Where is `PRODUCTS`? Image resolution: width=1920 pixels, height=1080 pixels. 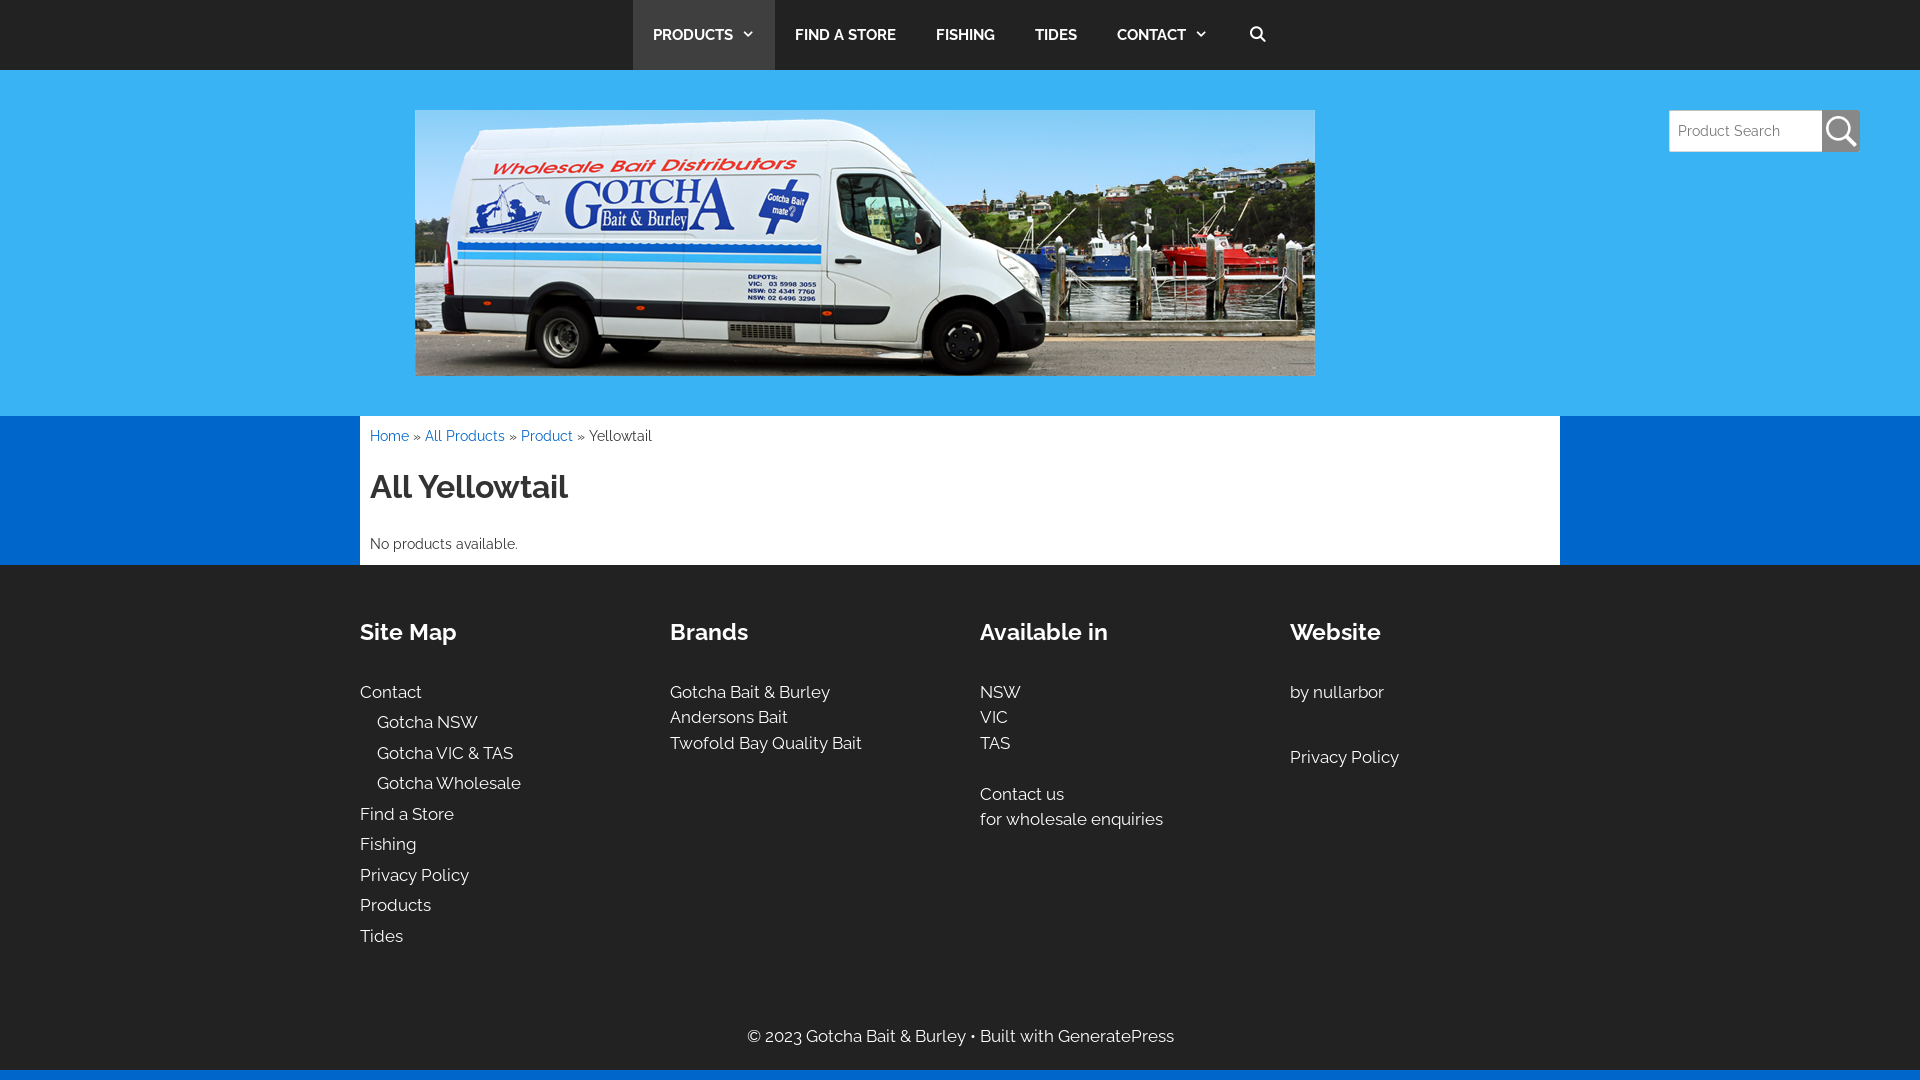
PRODUCTS is located at coordinates (704, 35).